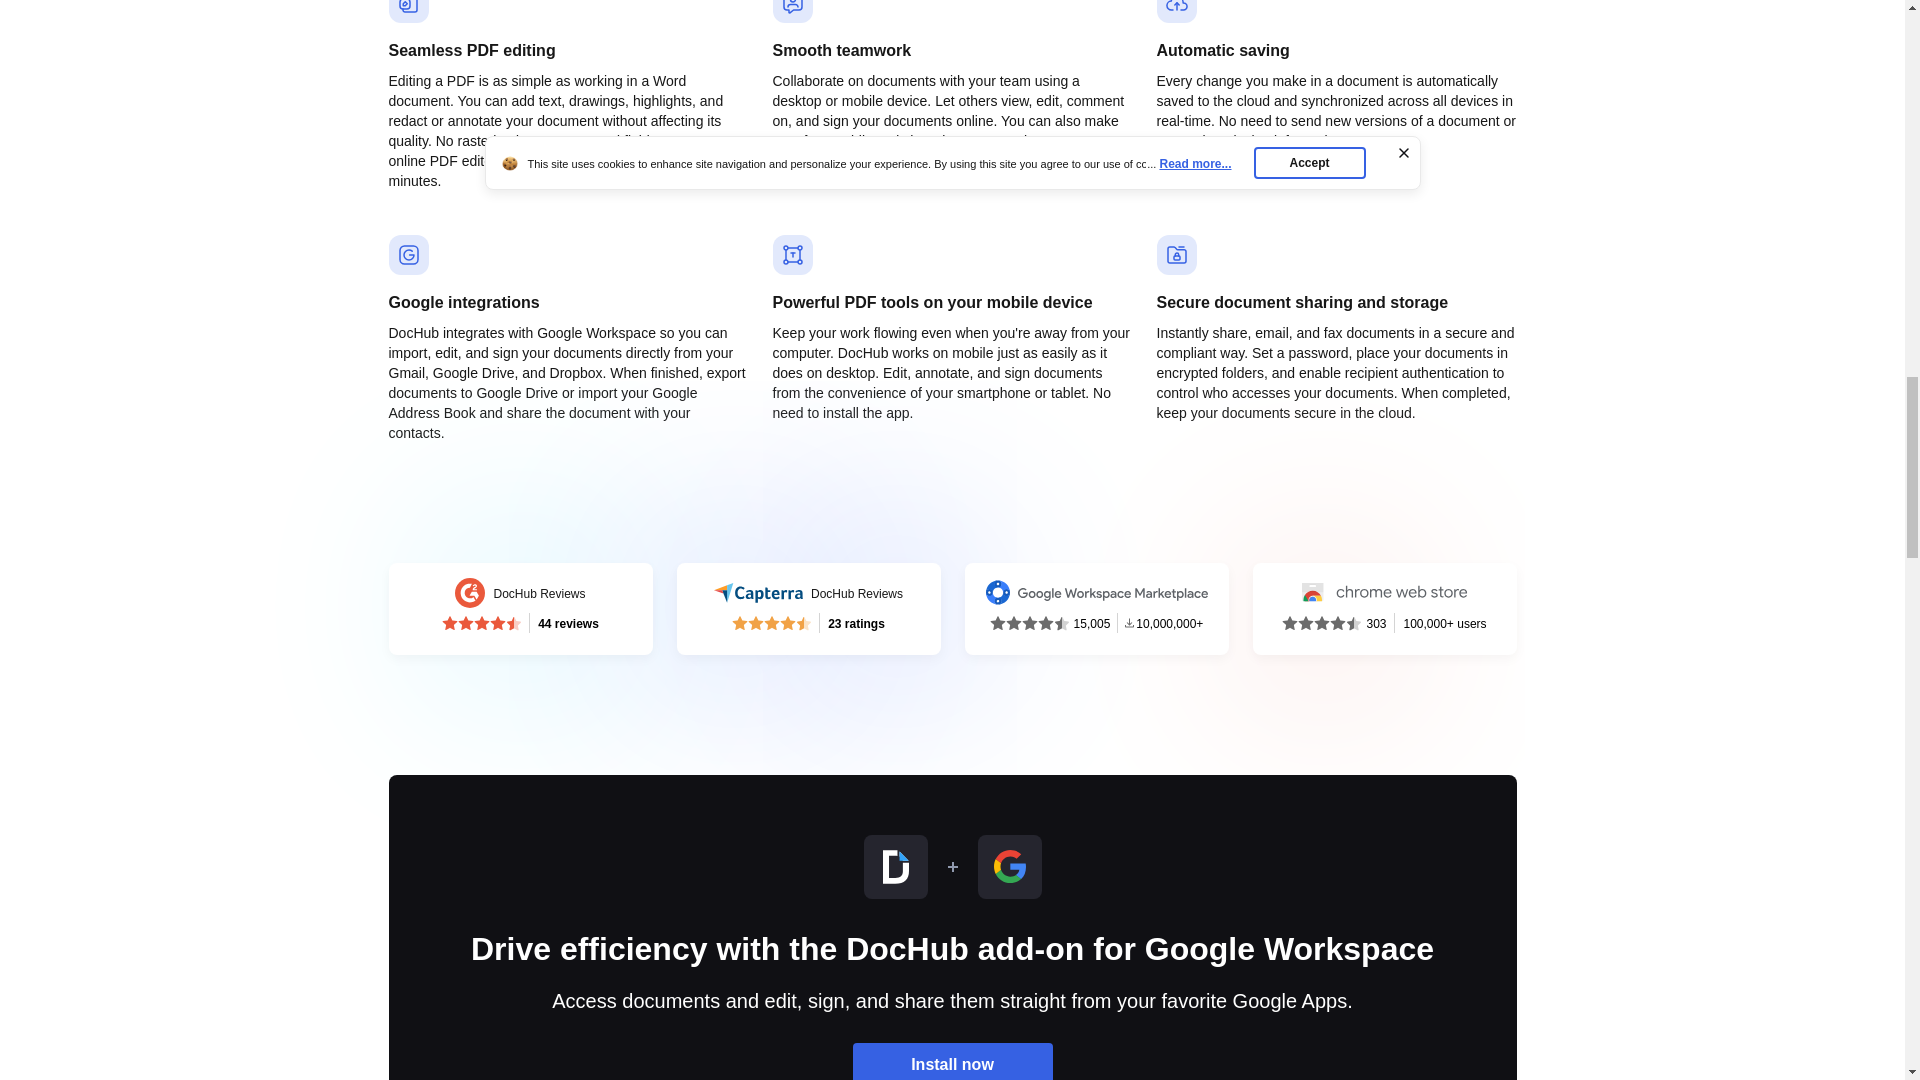  I want to click on Install now, so click(520, 608).